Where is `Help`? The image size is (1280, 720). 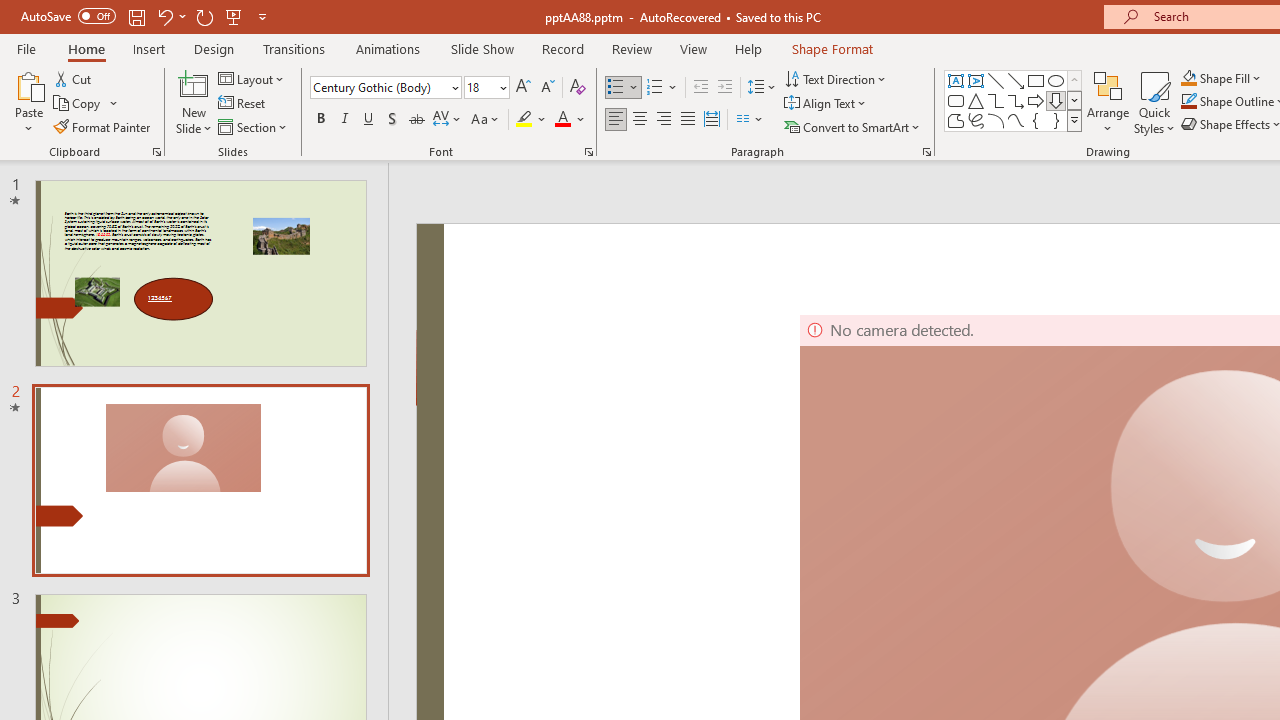 Help is located at coordinates (748, 48).